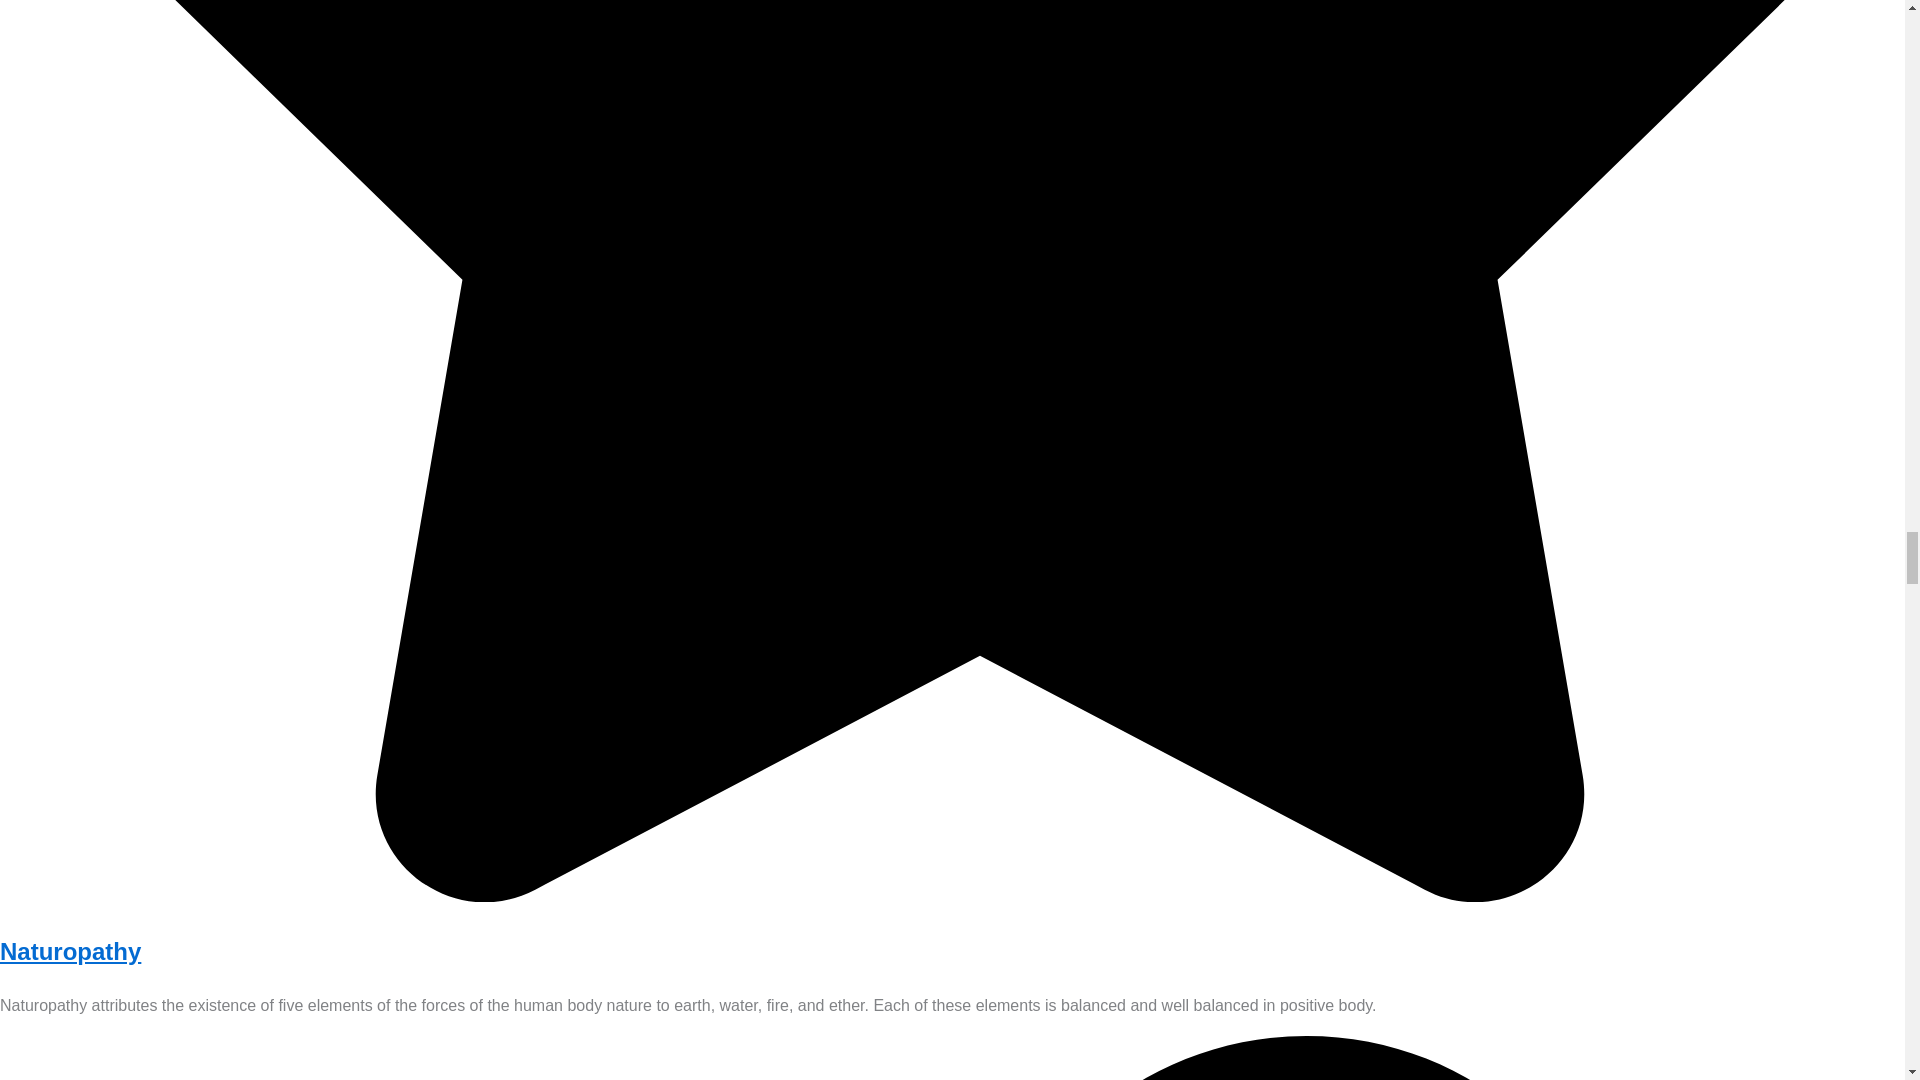  Describe the element at coordinates (70, 952) in the screenshot. I see `Naturopathy` at that location.